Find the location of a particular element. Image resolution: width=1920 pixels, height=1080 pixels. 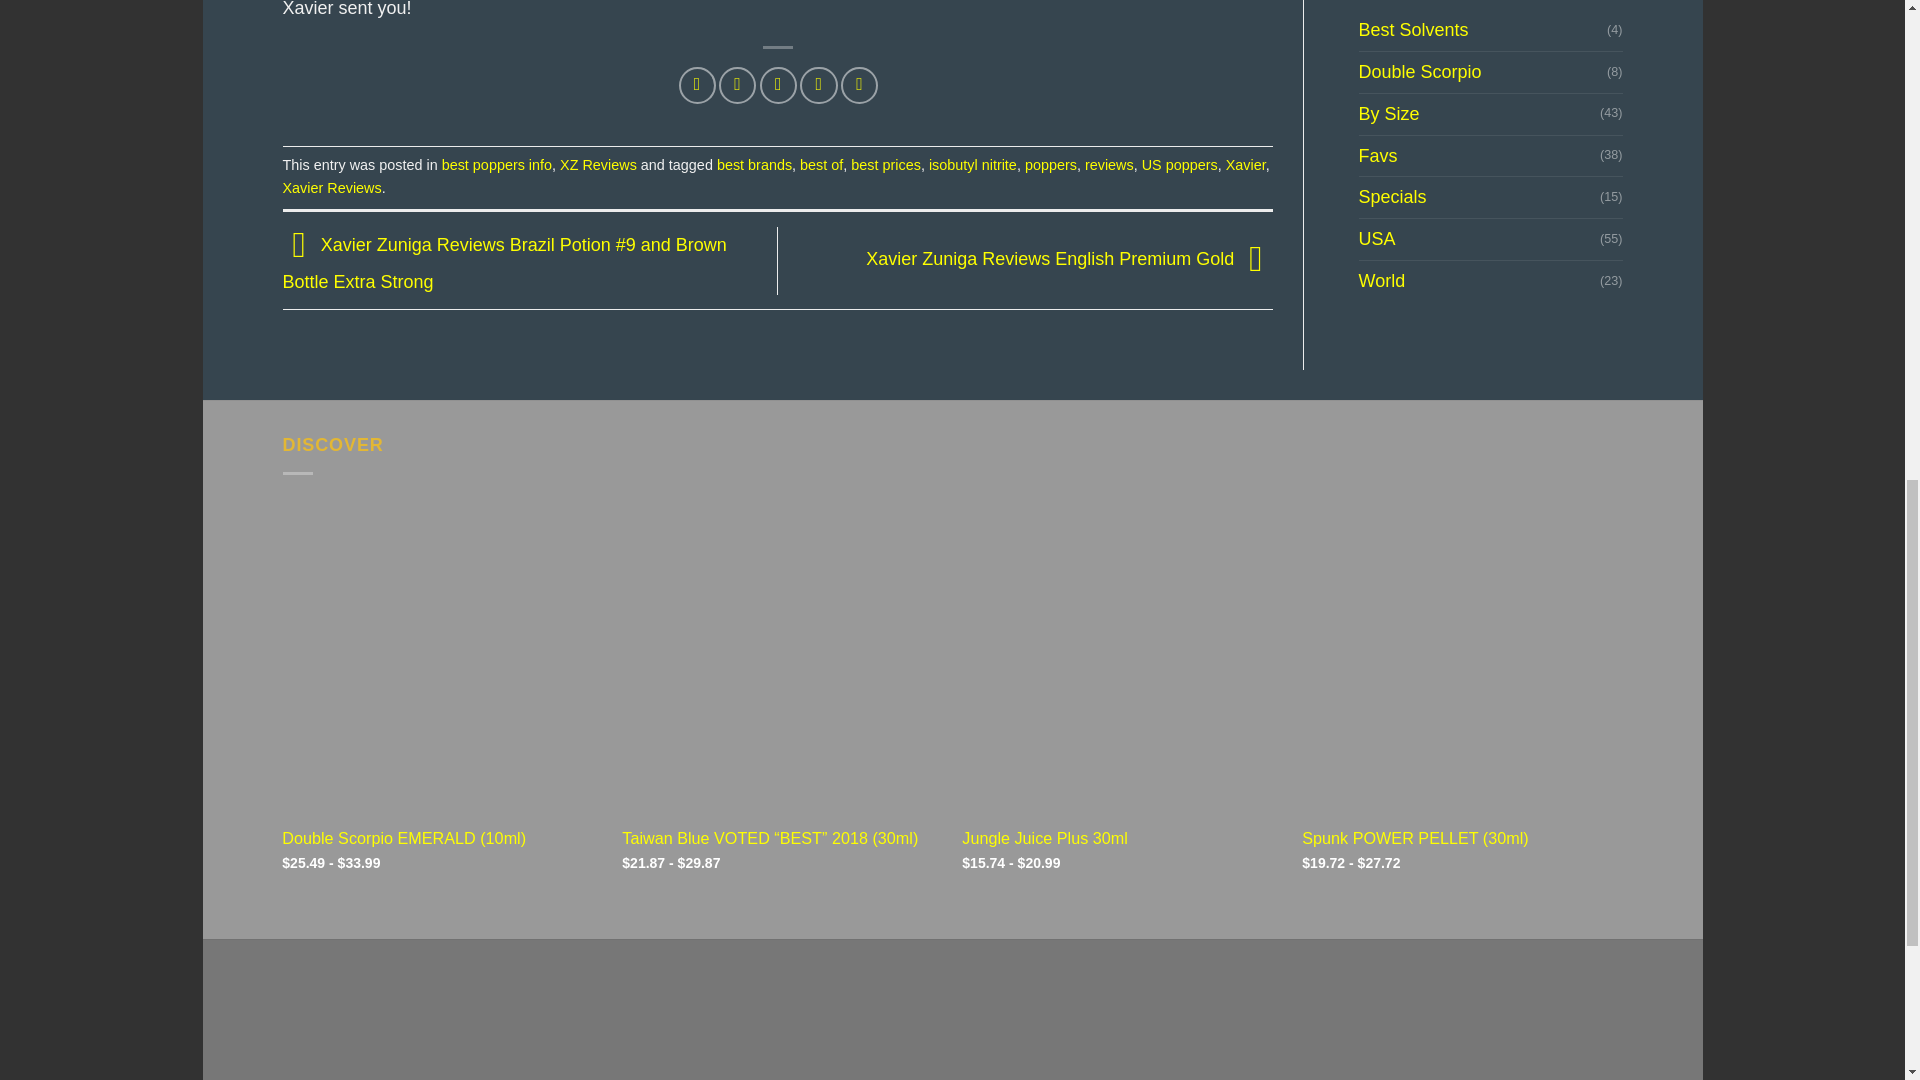

best brands is located at coordinates (754, 164).